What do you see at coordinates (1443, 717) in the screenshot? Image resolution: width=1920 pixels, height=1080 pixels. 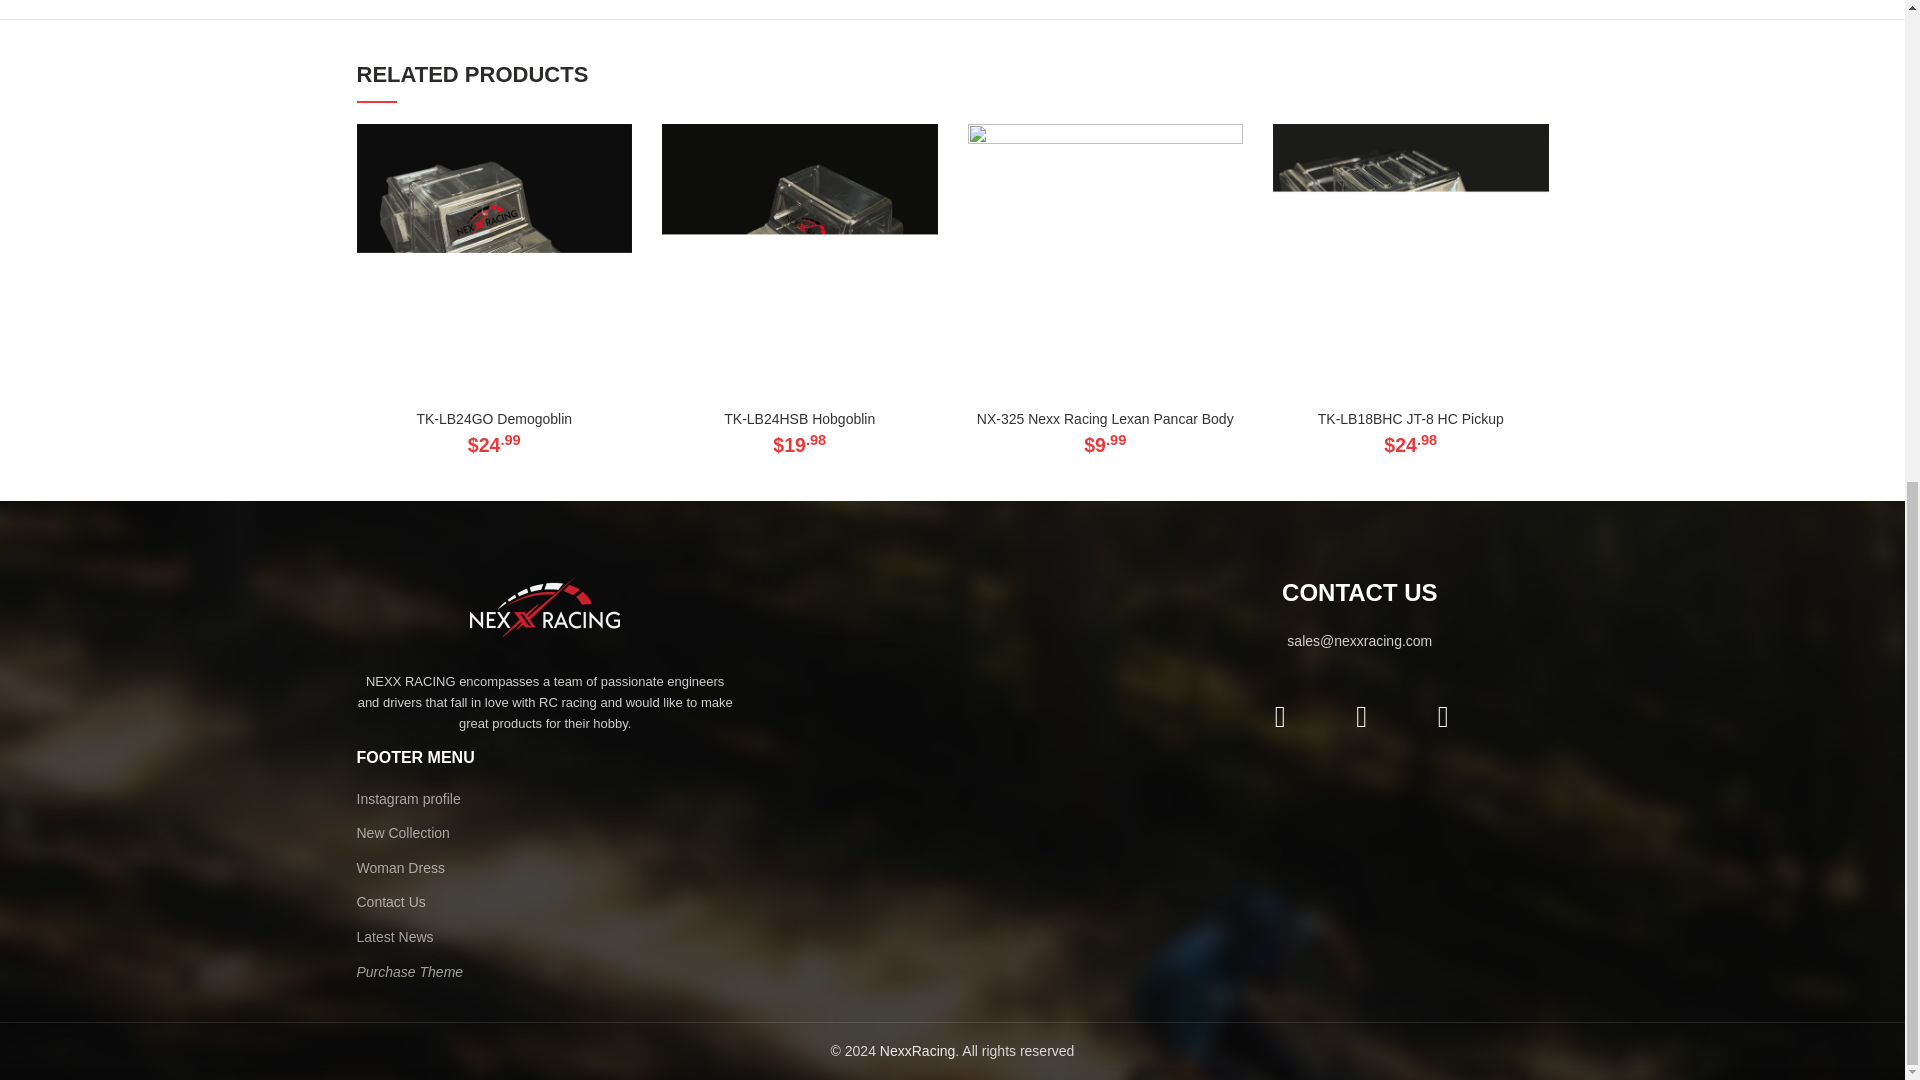 I see `Follow Us on Youtube` at bounding box center [1443, 717].